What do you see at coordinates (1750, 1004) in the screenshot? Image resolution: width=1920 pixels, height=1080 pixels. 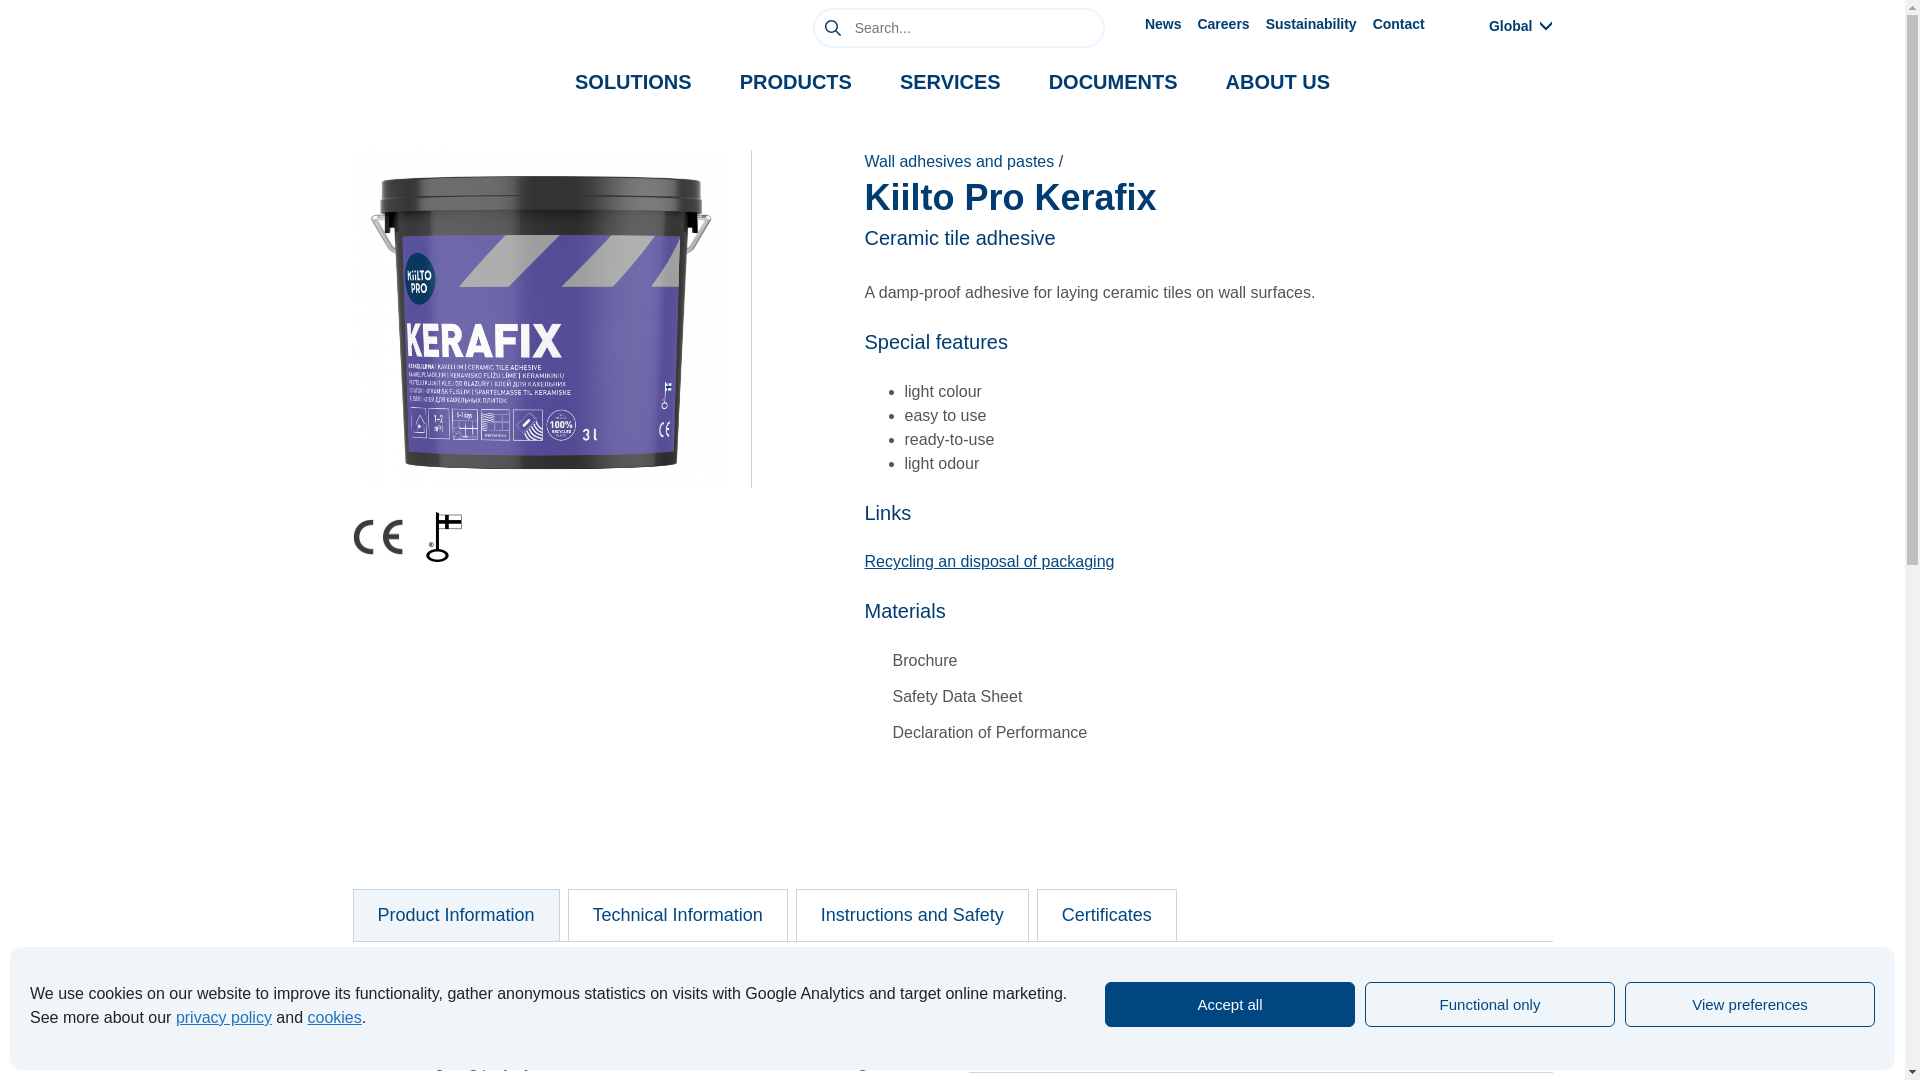 I see `View preferences` at bounding box center [1750, 1004].